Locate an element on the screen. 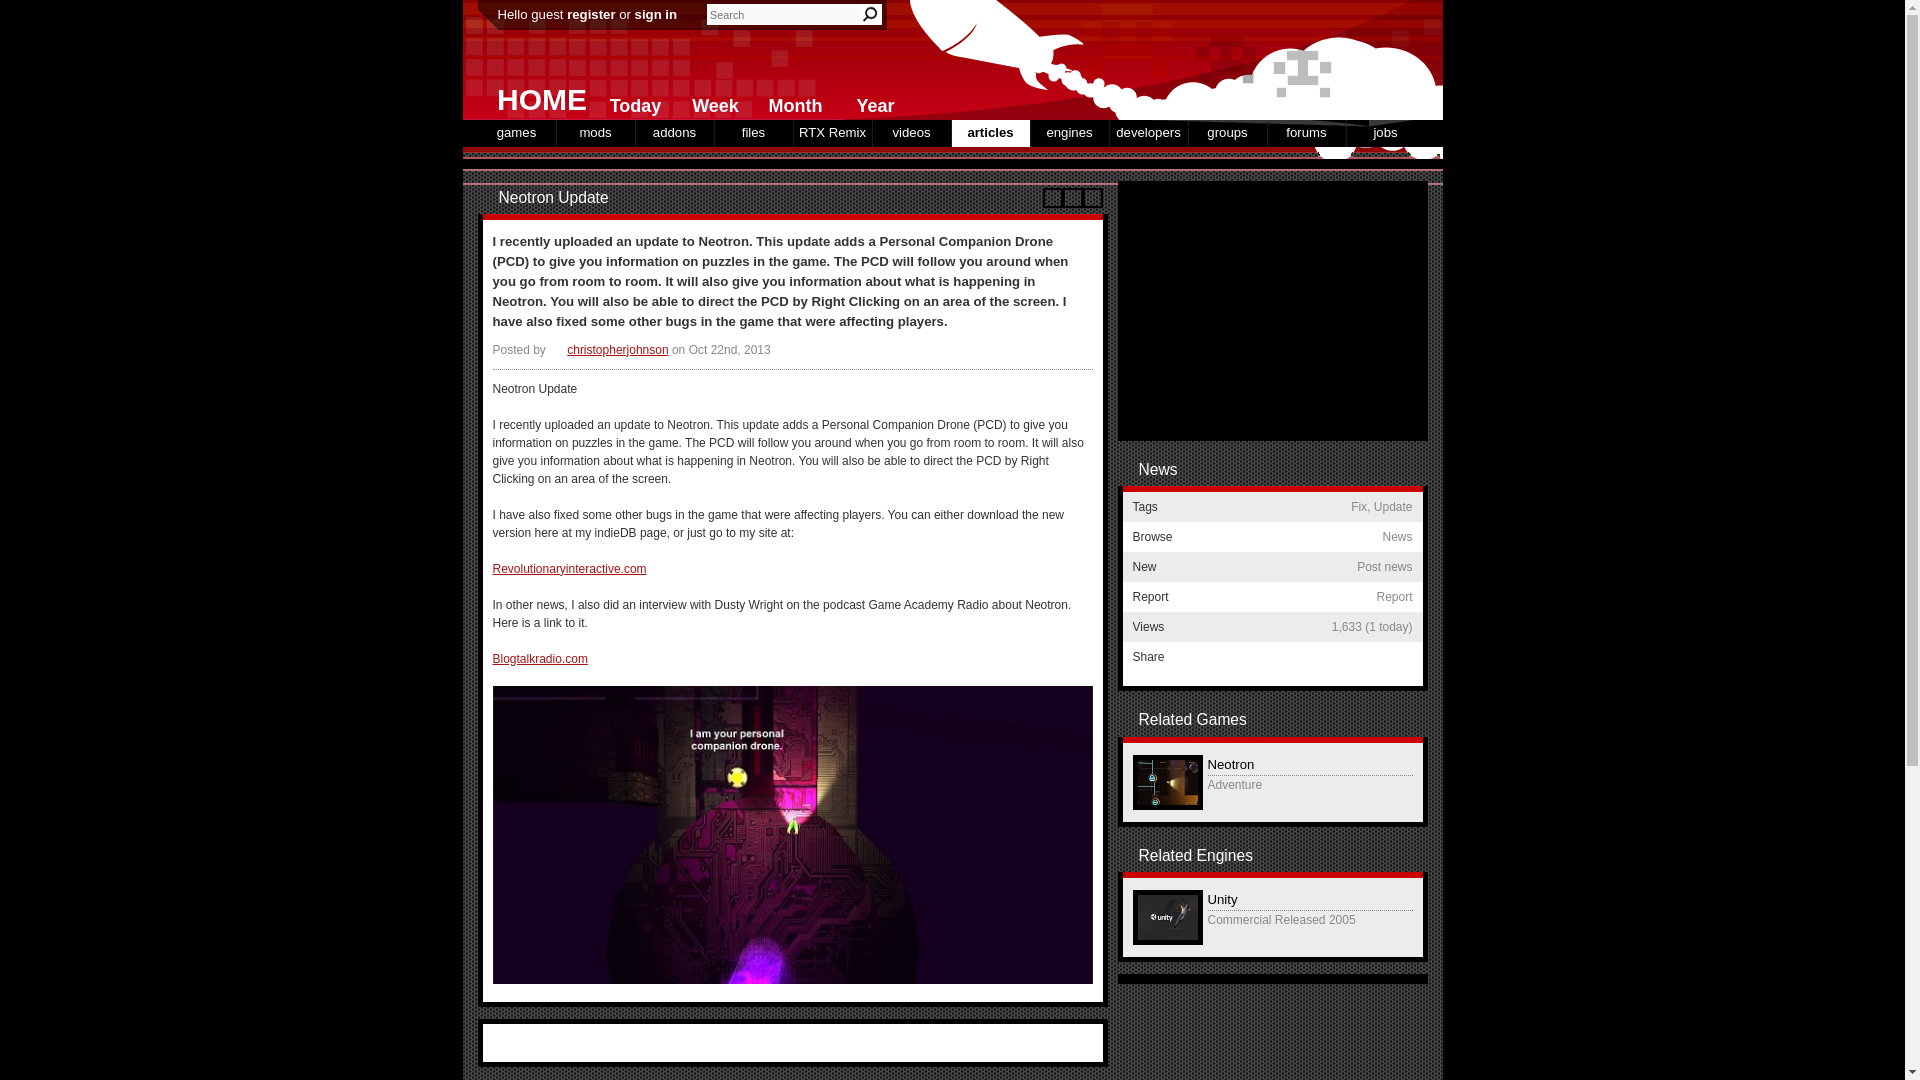  New today is located at coordinates (630, 101).